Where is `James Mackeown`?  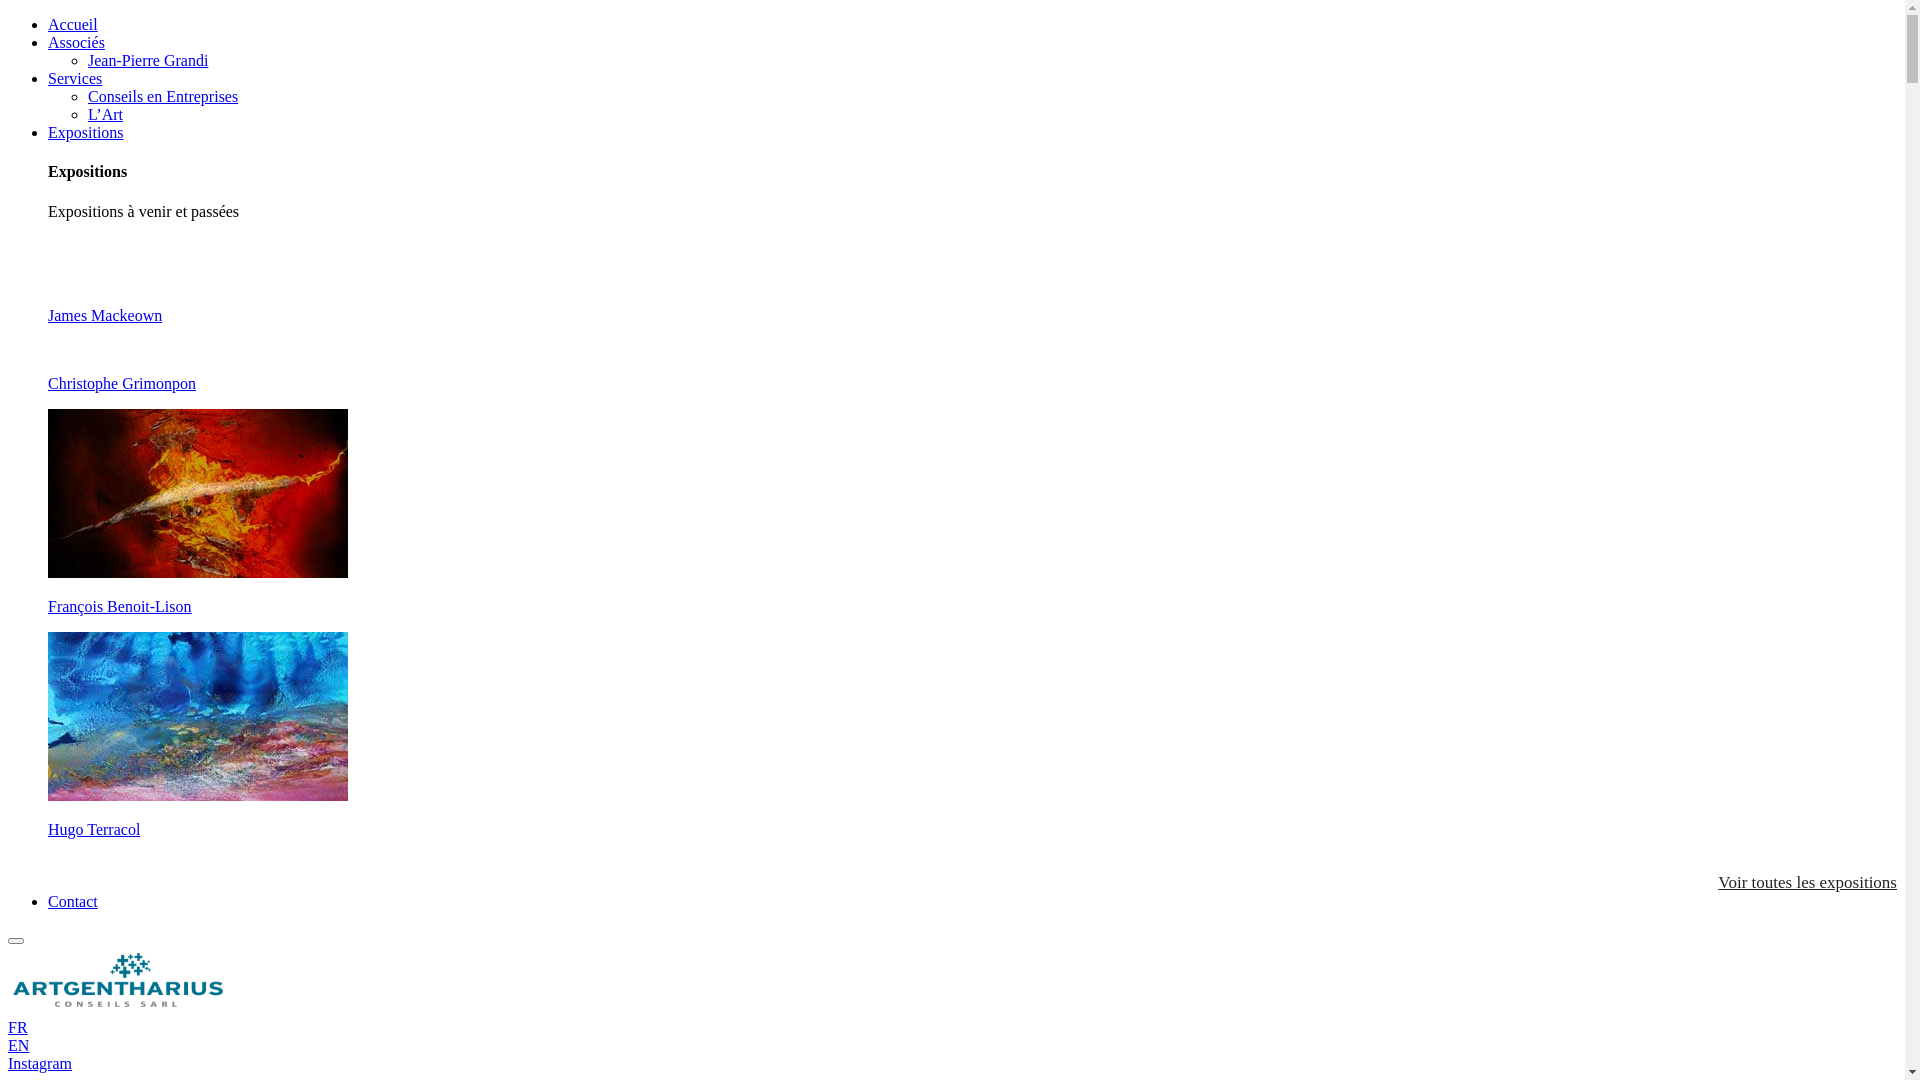
James Mackeown is located at coordinates (972, 333).